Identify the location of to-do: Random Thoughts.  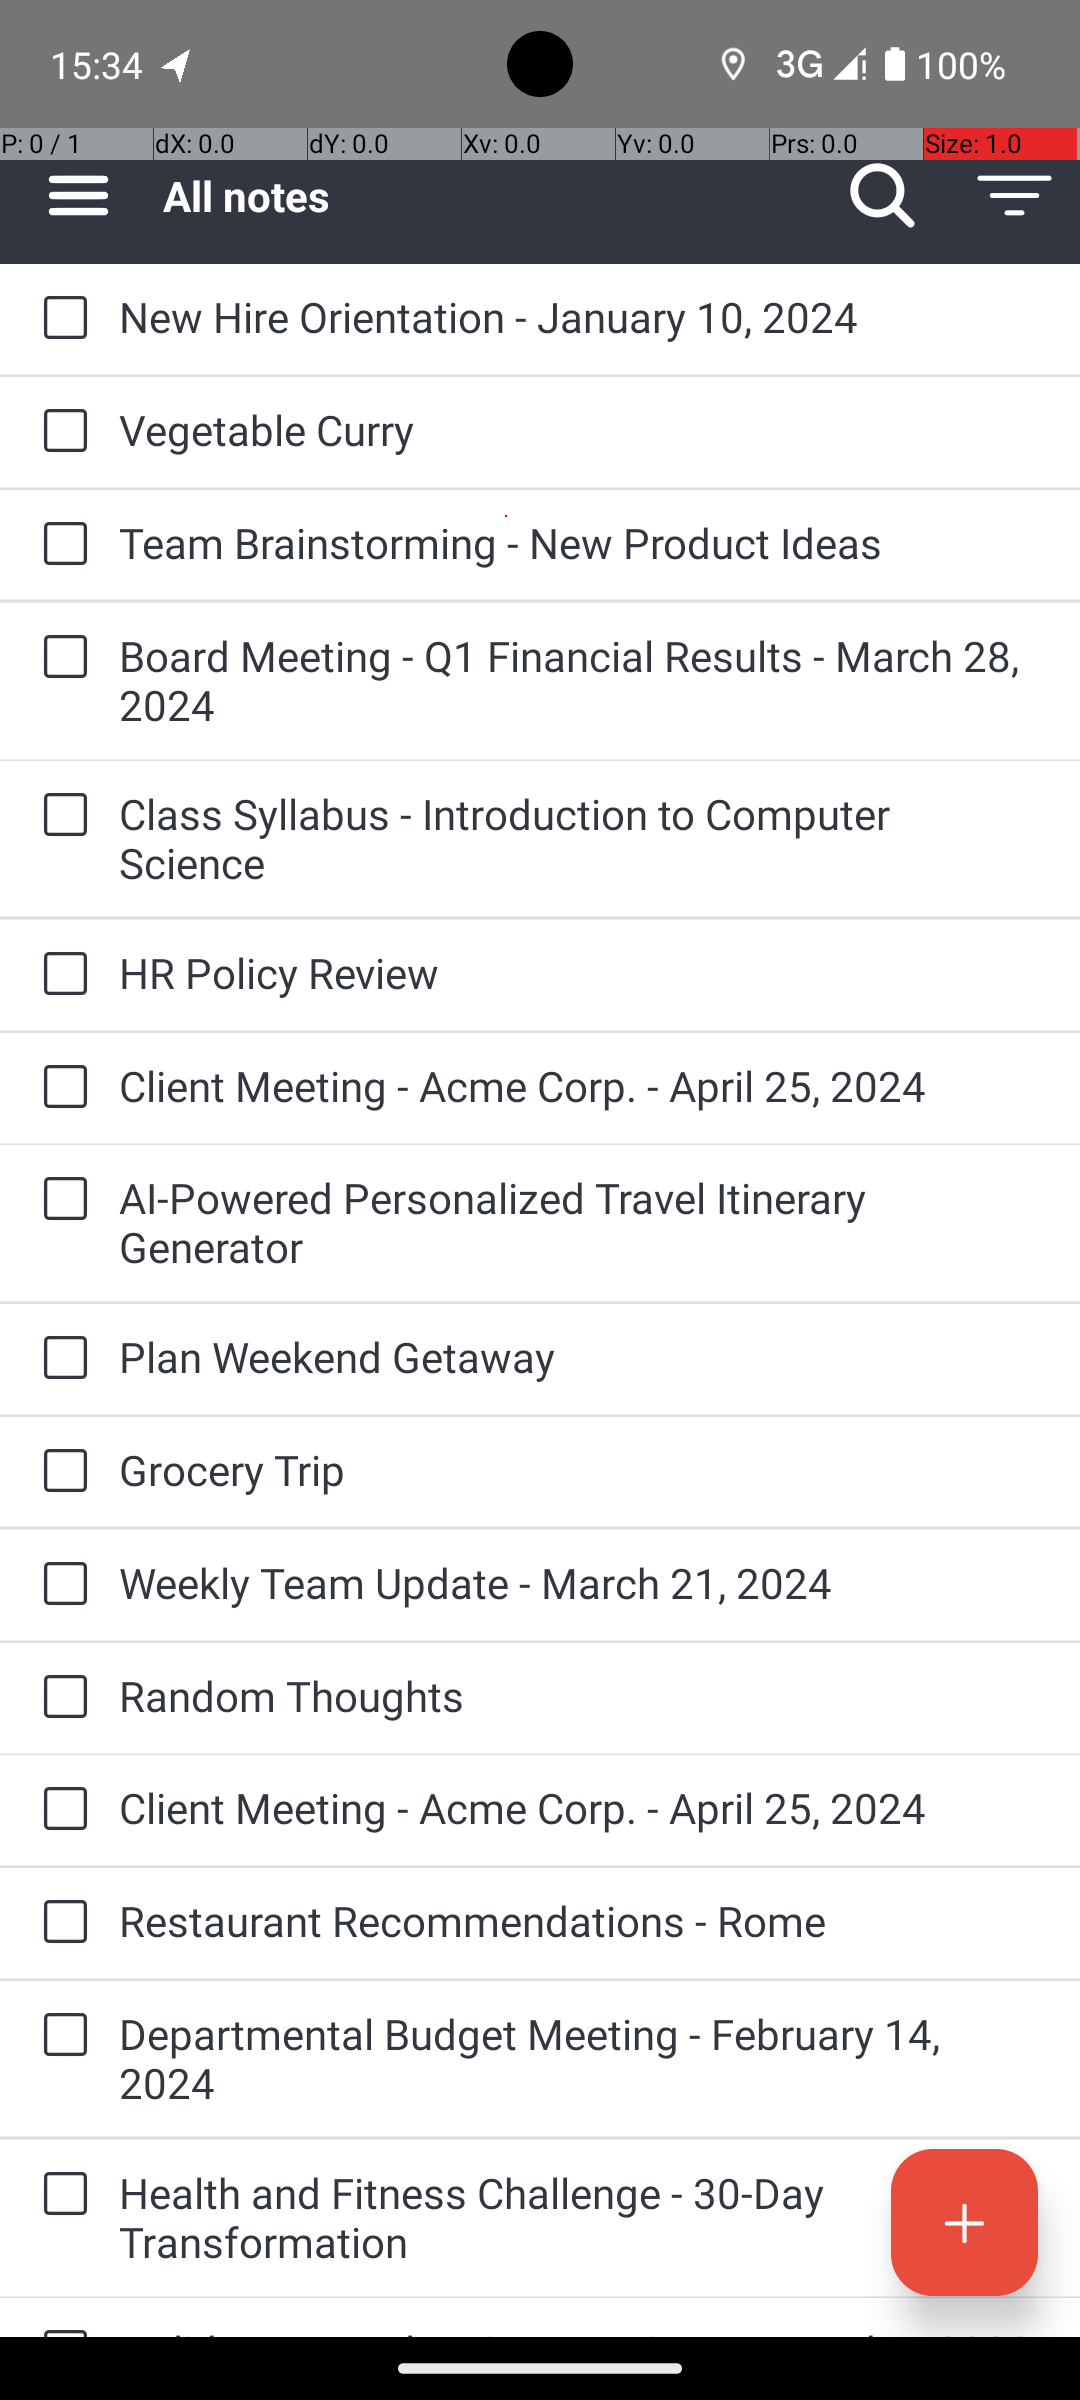
(60, 1698).